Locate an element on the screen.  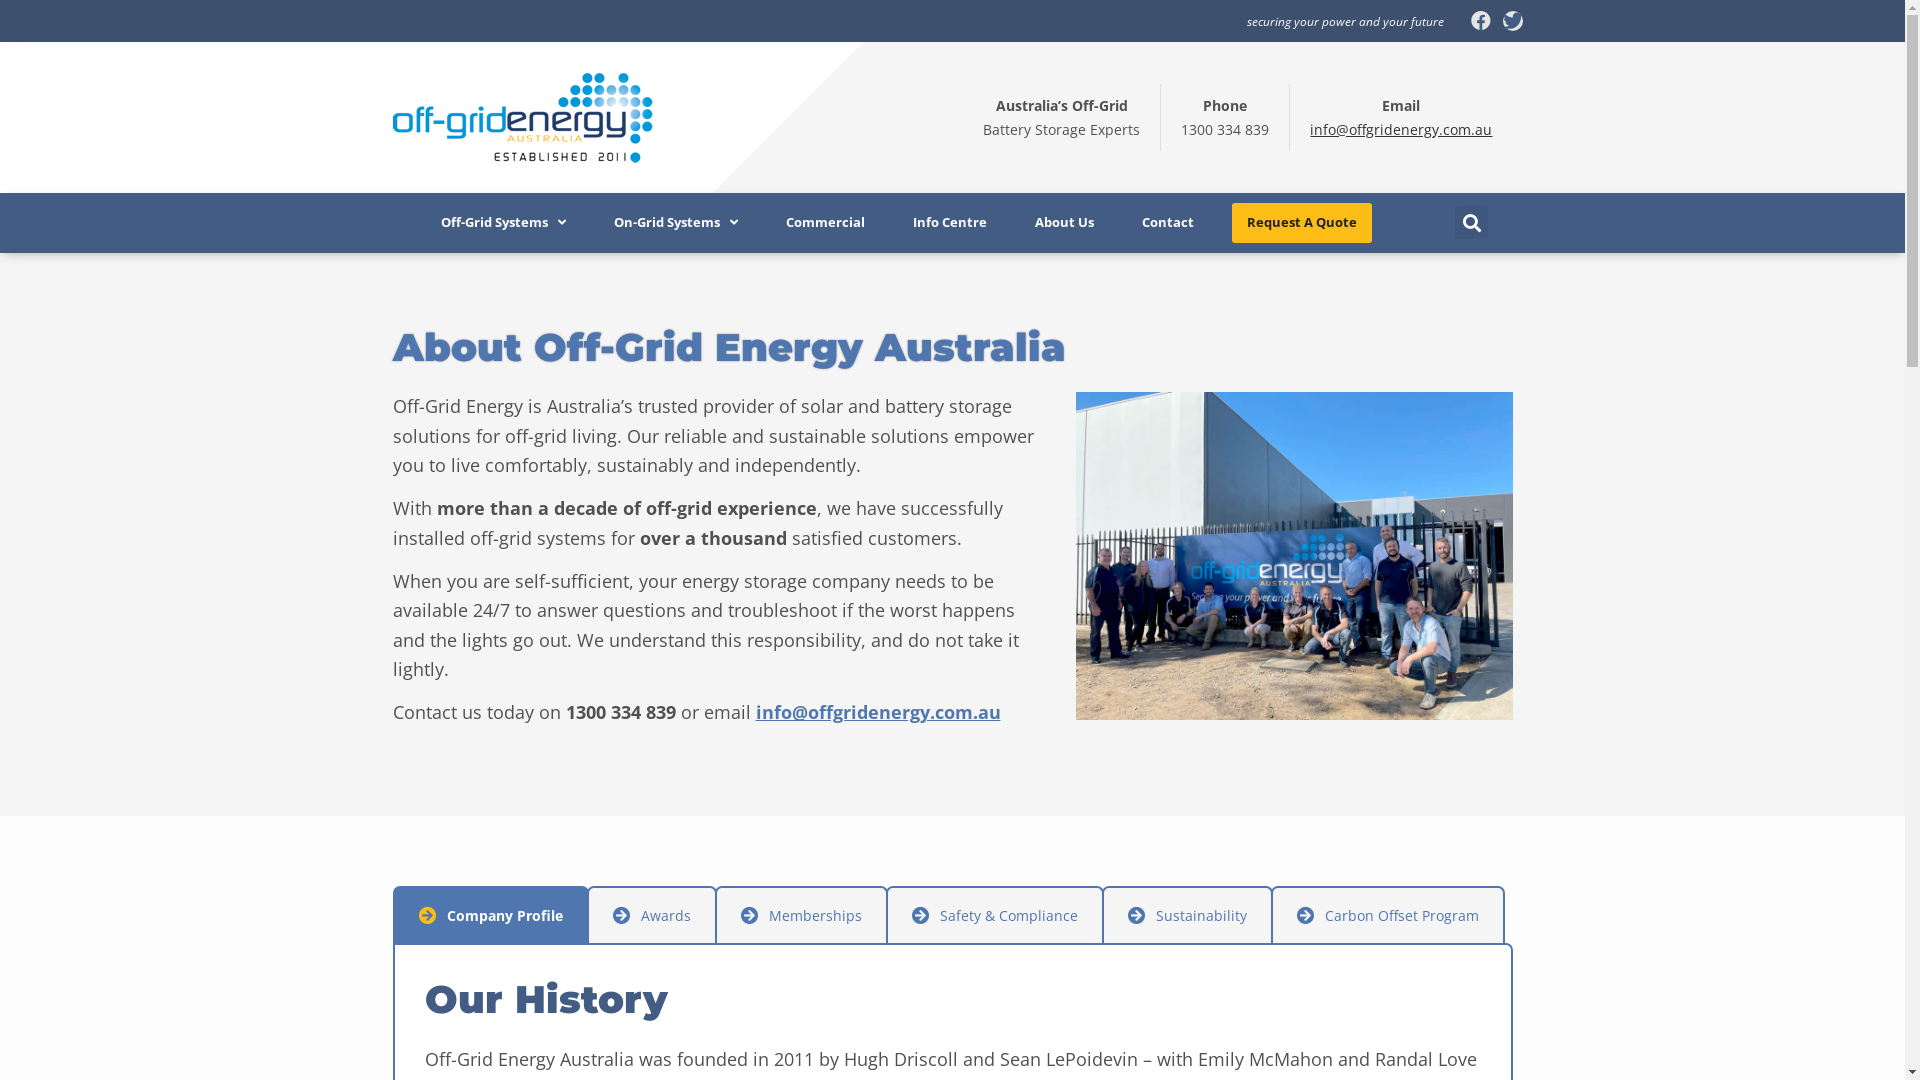
Request A Quote is located at coordinates (1302, 223).